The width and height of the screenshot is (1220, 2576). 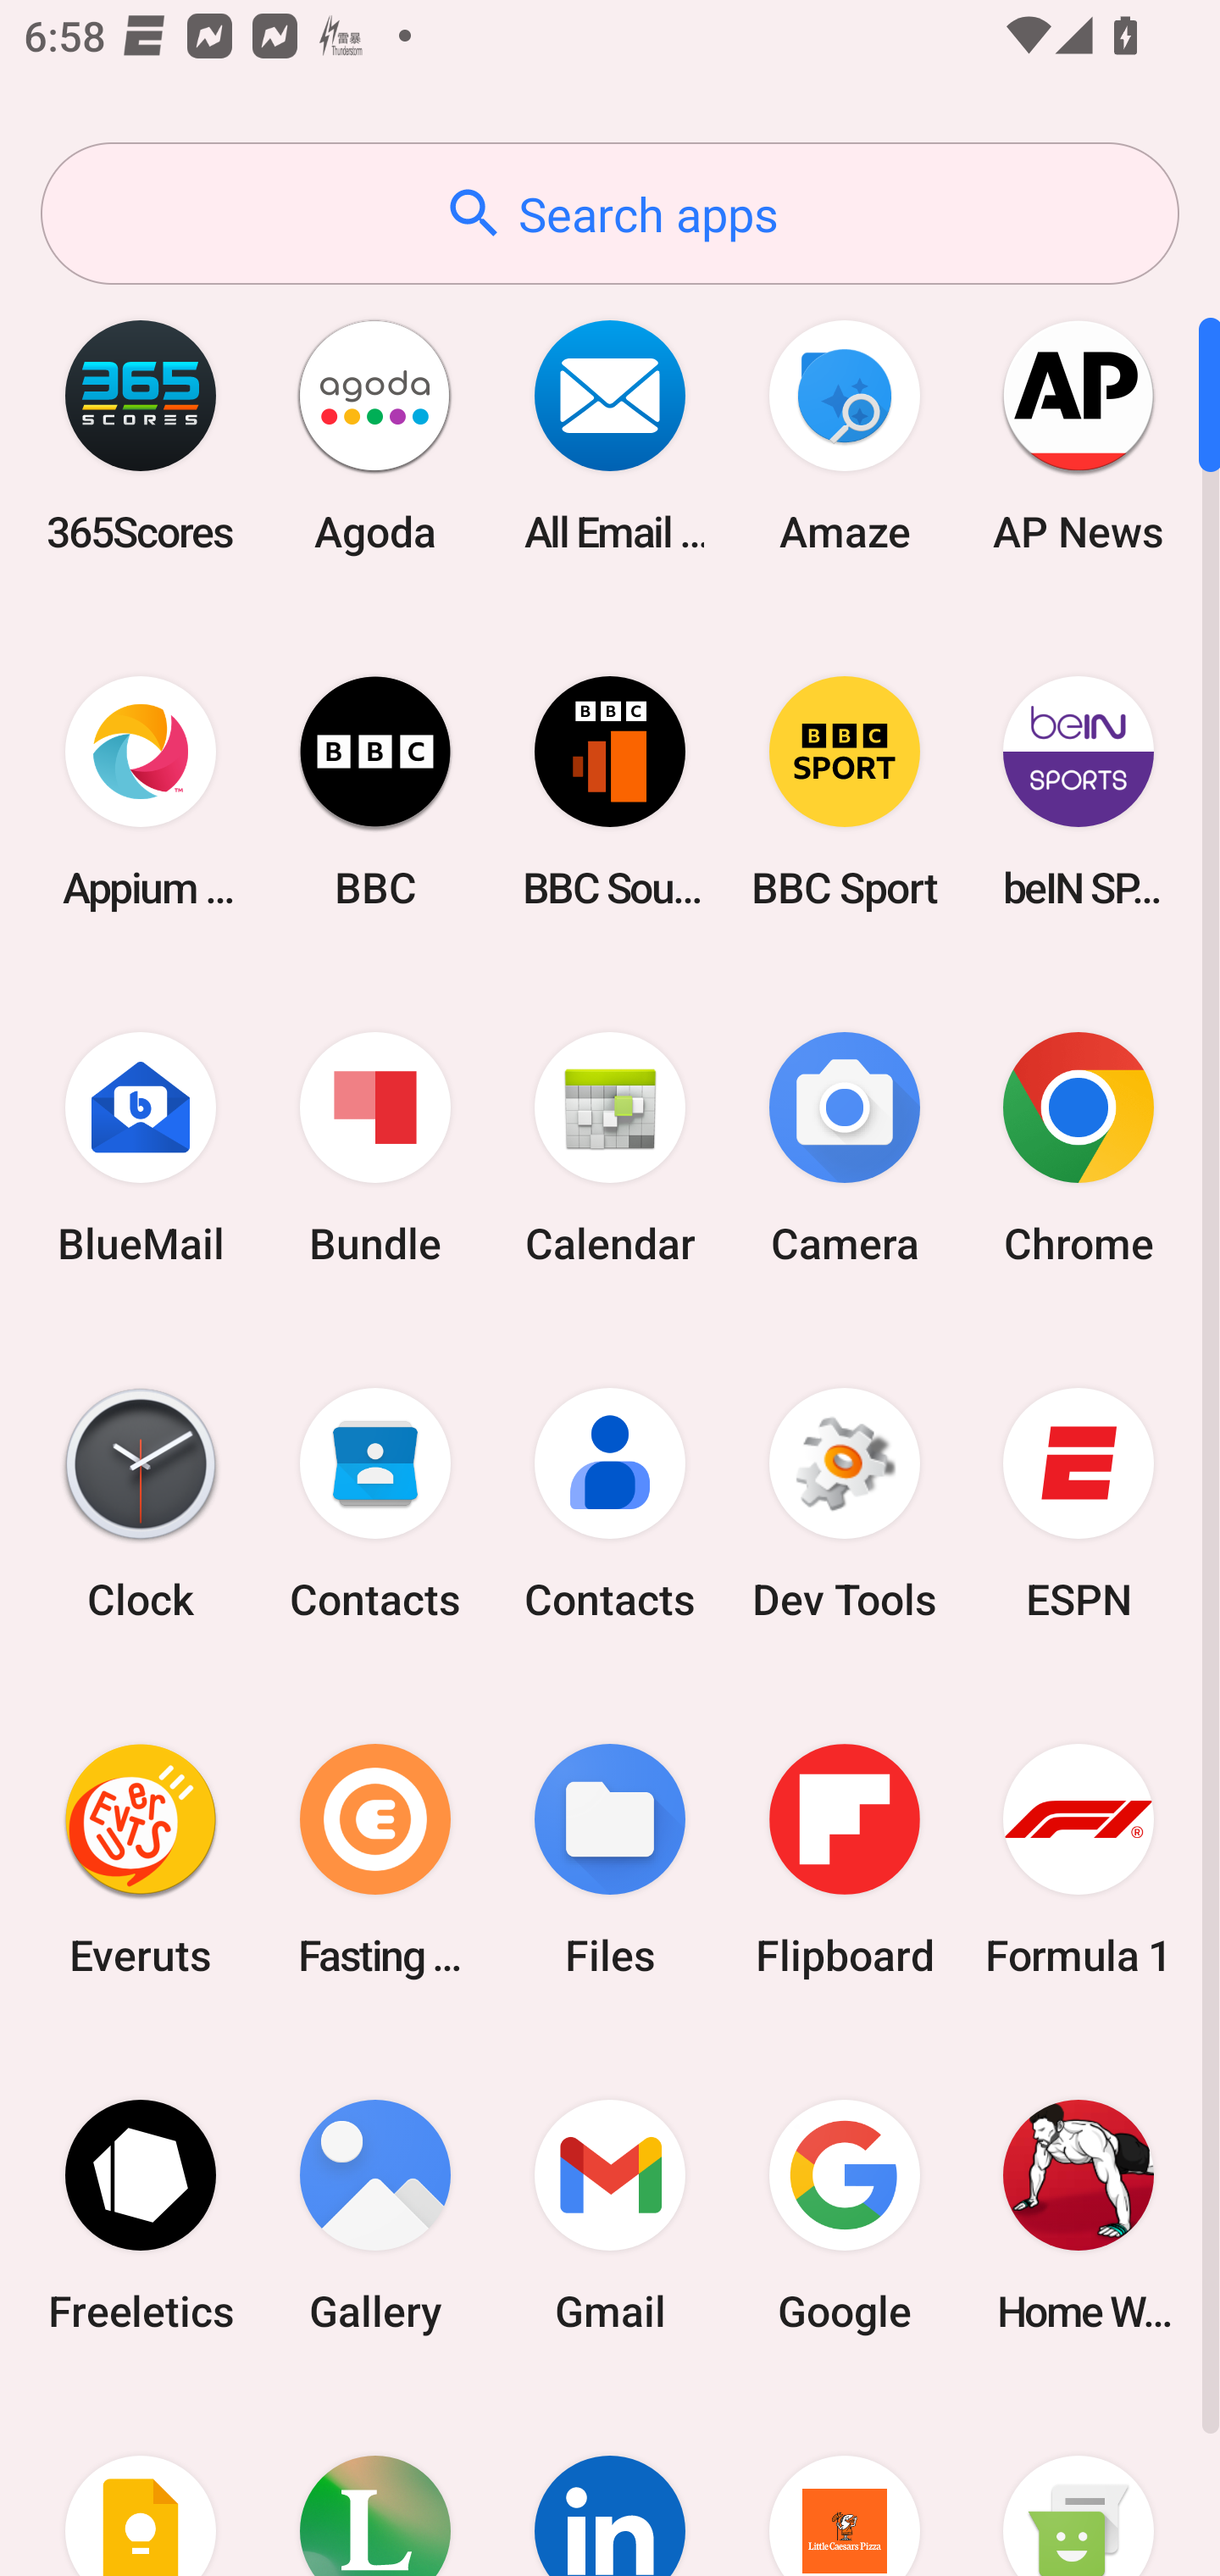 I want to click on Gmail, so click(x=610, y=2215).